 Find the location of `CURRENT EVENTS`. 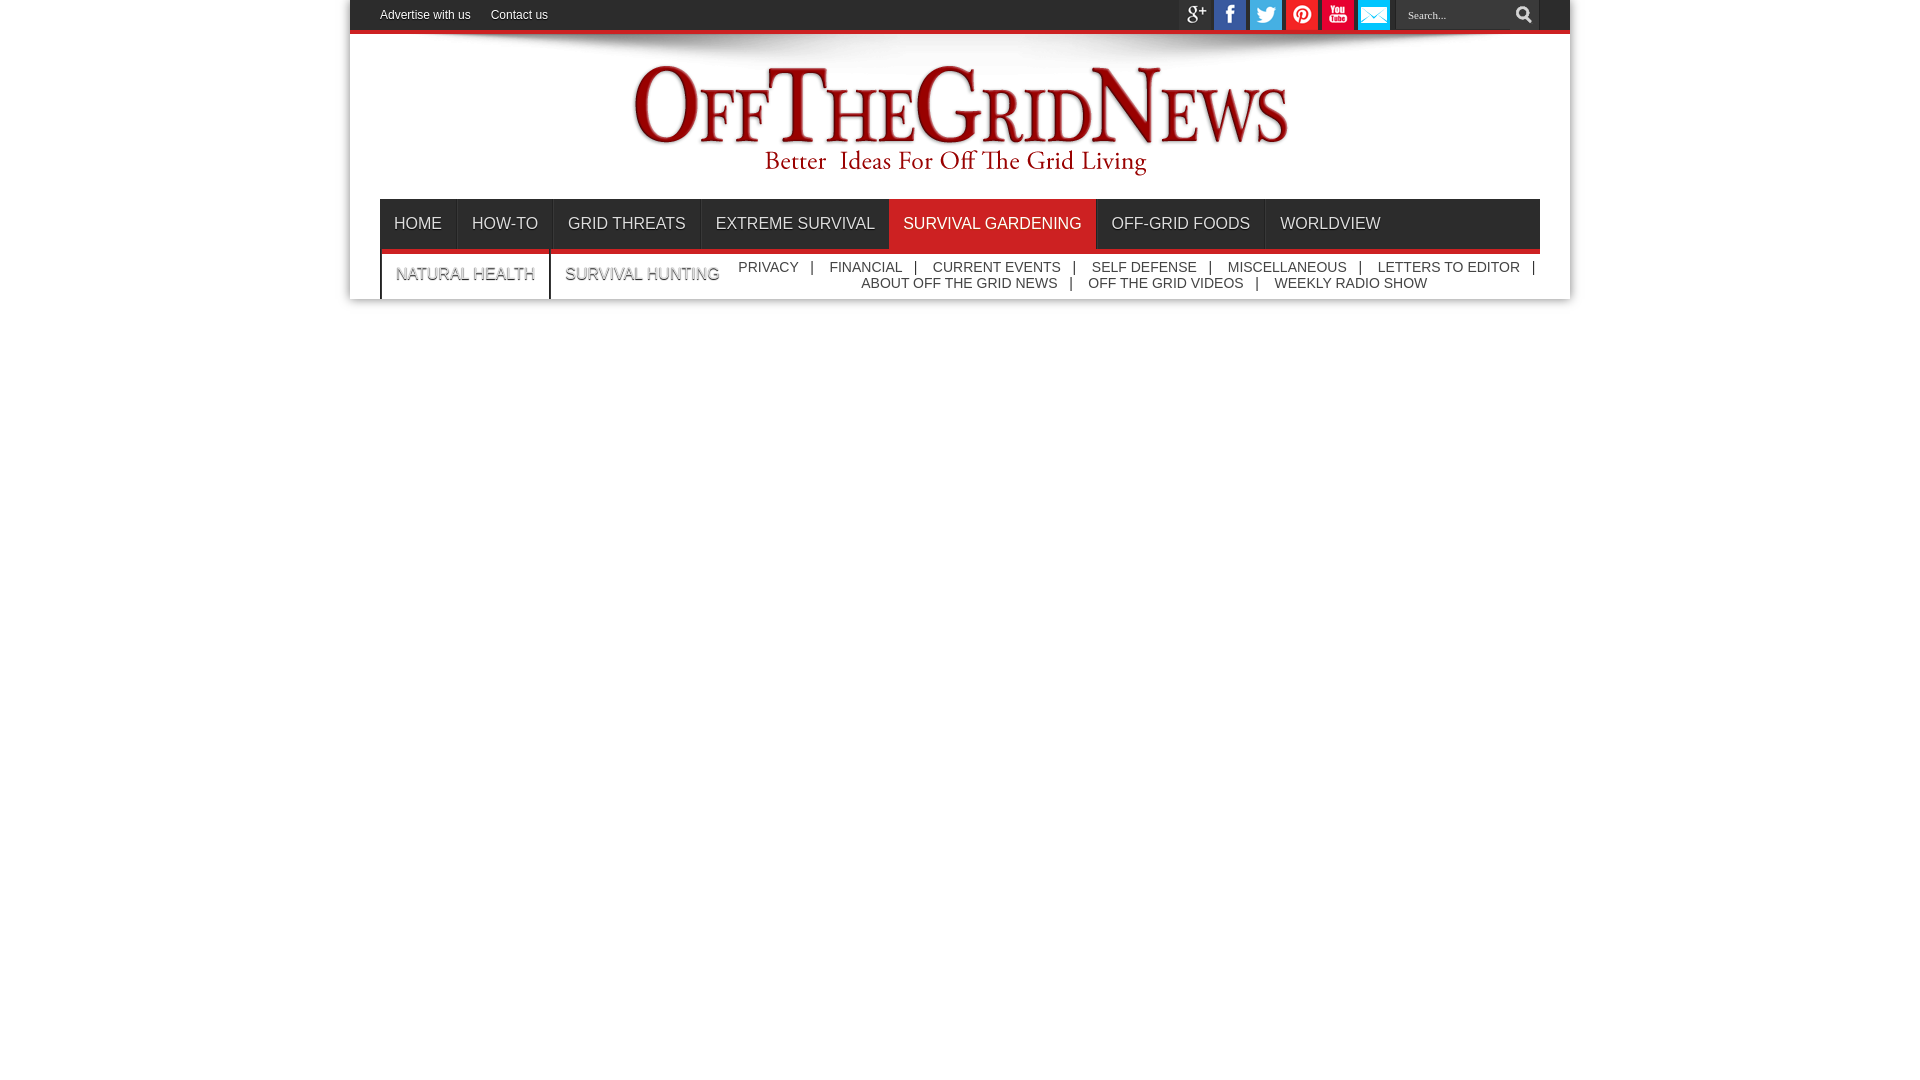

CURRENT EVENTS is located at coordinates (997, 267).